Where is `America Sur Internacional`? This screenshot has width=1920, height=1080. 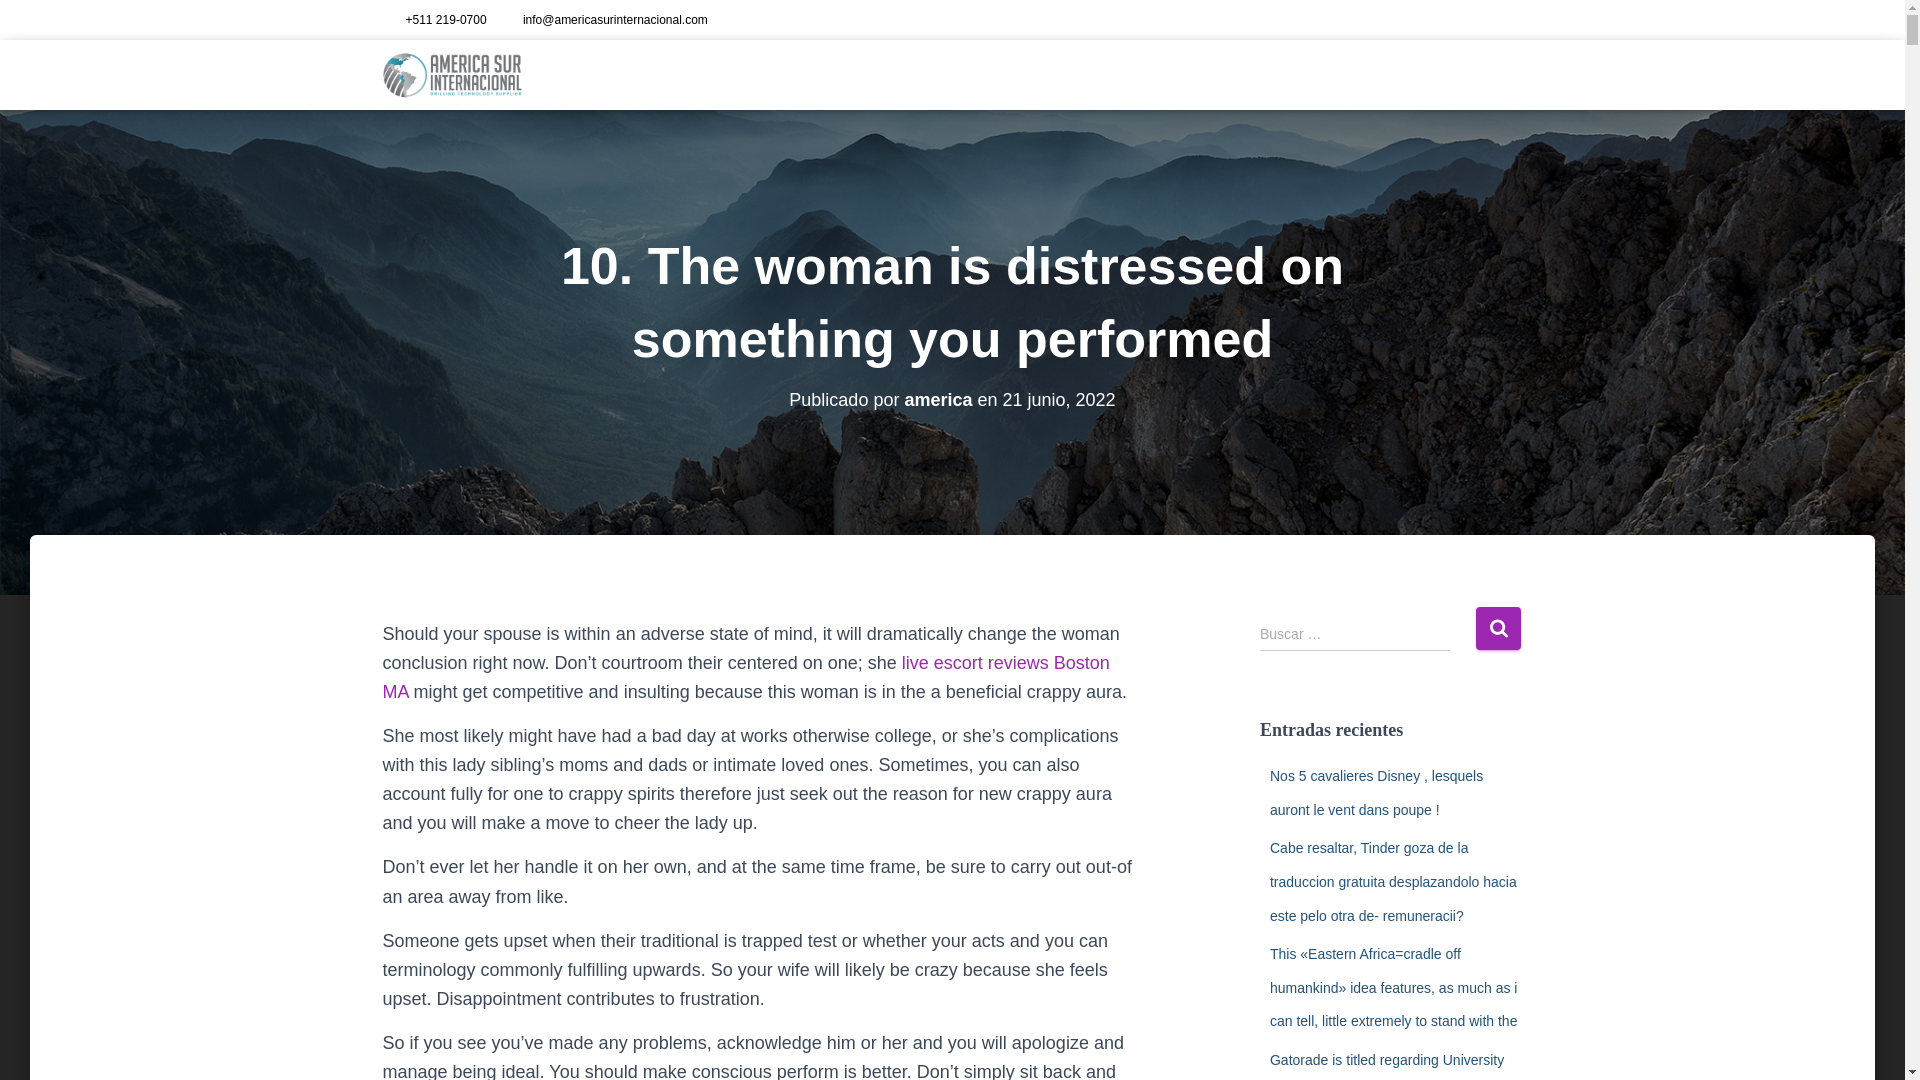
America Sur Internacional is located at coordinates (452, 74).